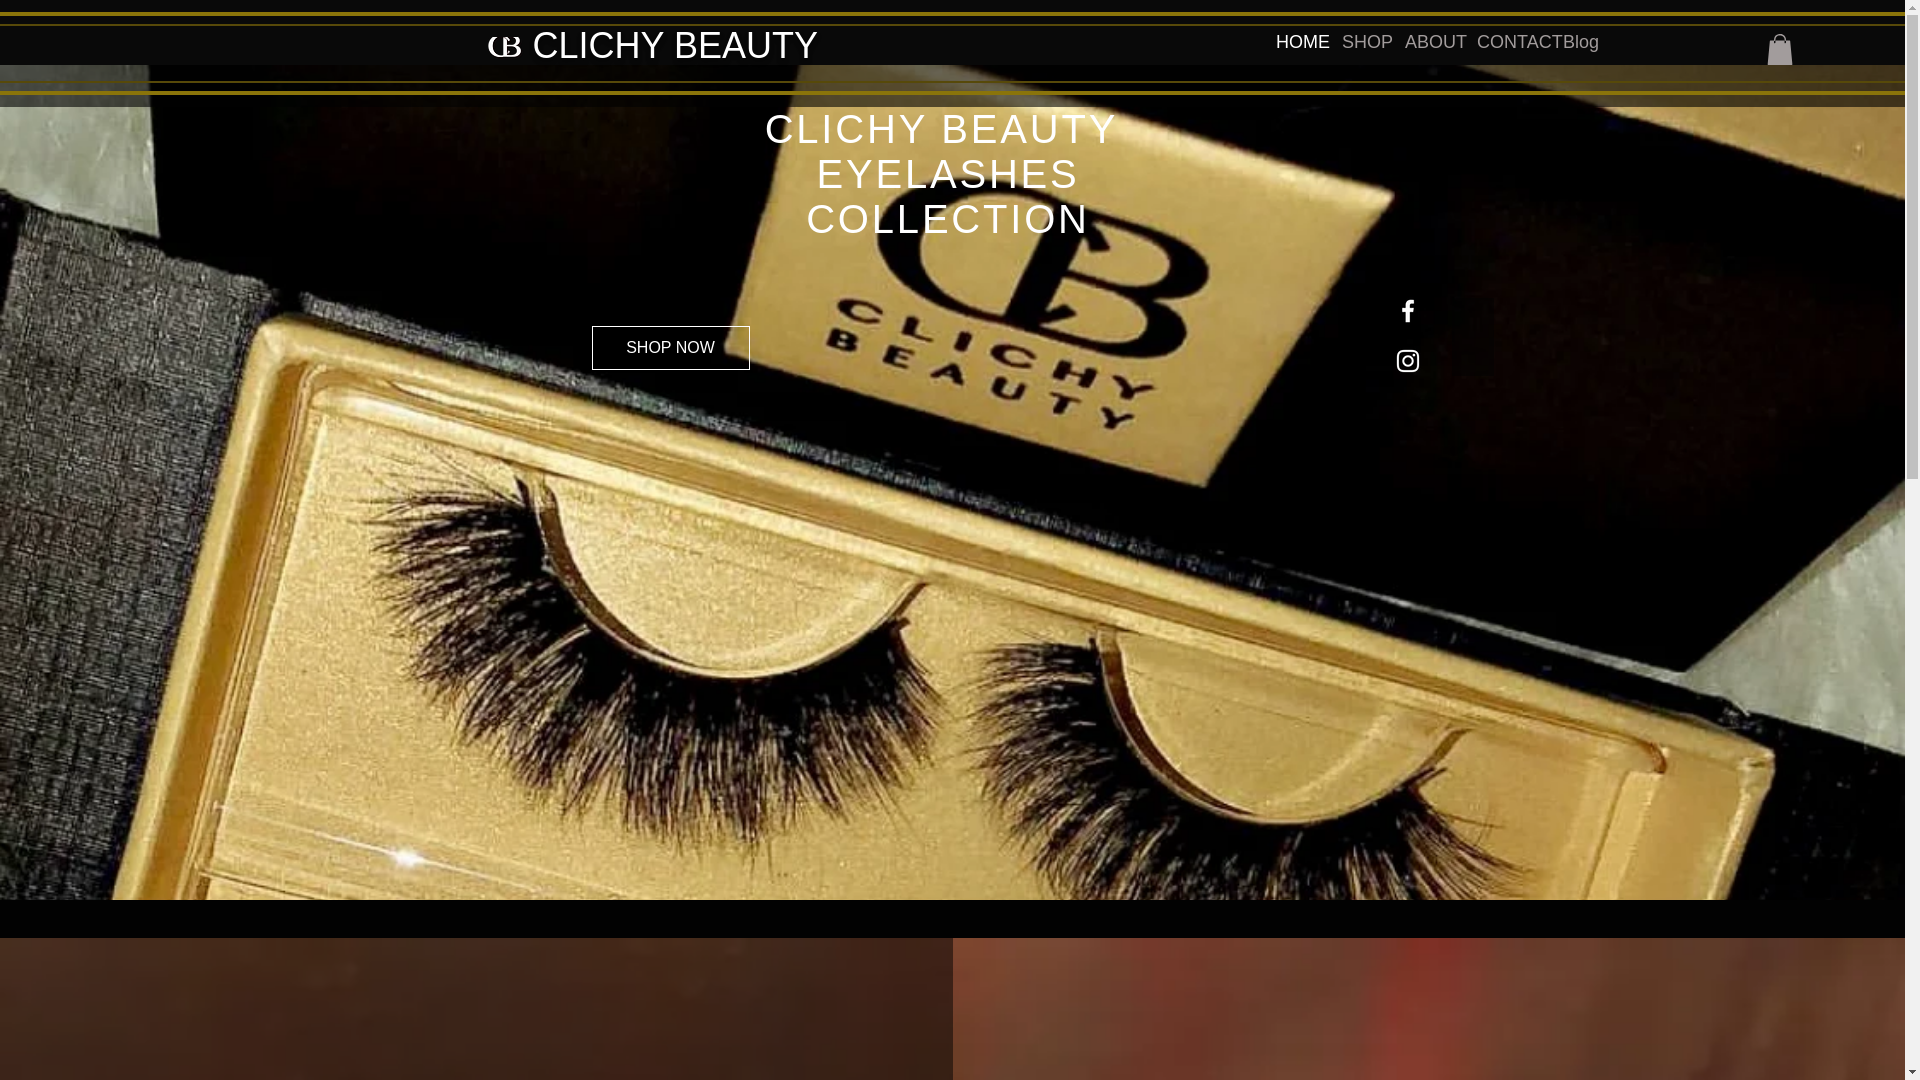  I want to click on CONTACT, so click(1504, 42).